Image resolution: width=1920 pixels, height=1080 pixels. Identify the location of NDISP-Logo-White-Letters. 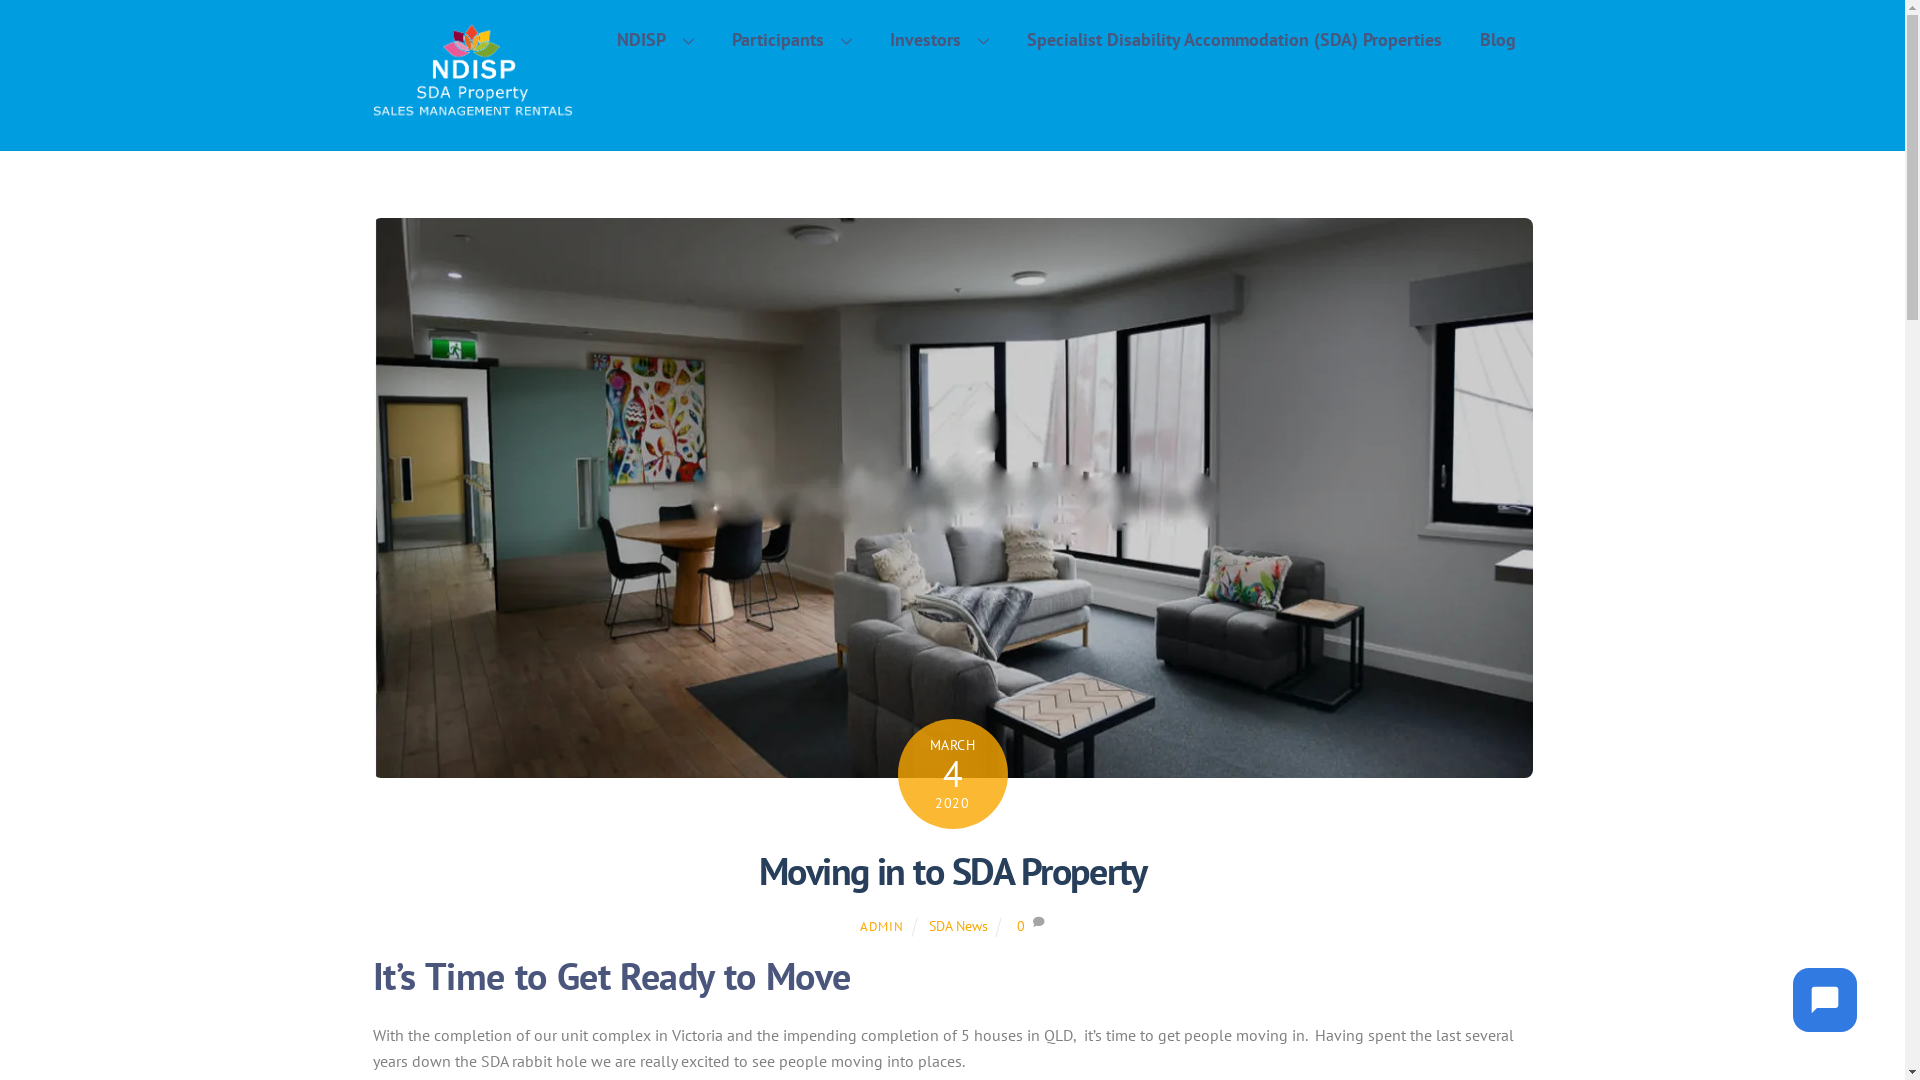
(472, 71).